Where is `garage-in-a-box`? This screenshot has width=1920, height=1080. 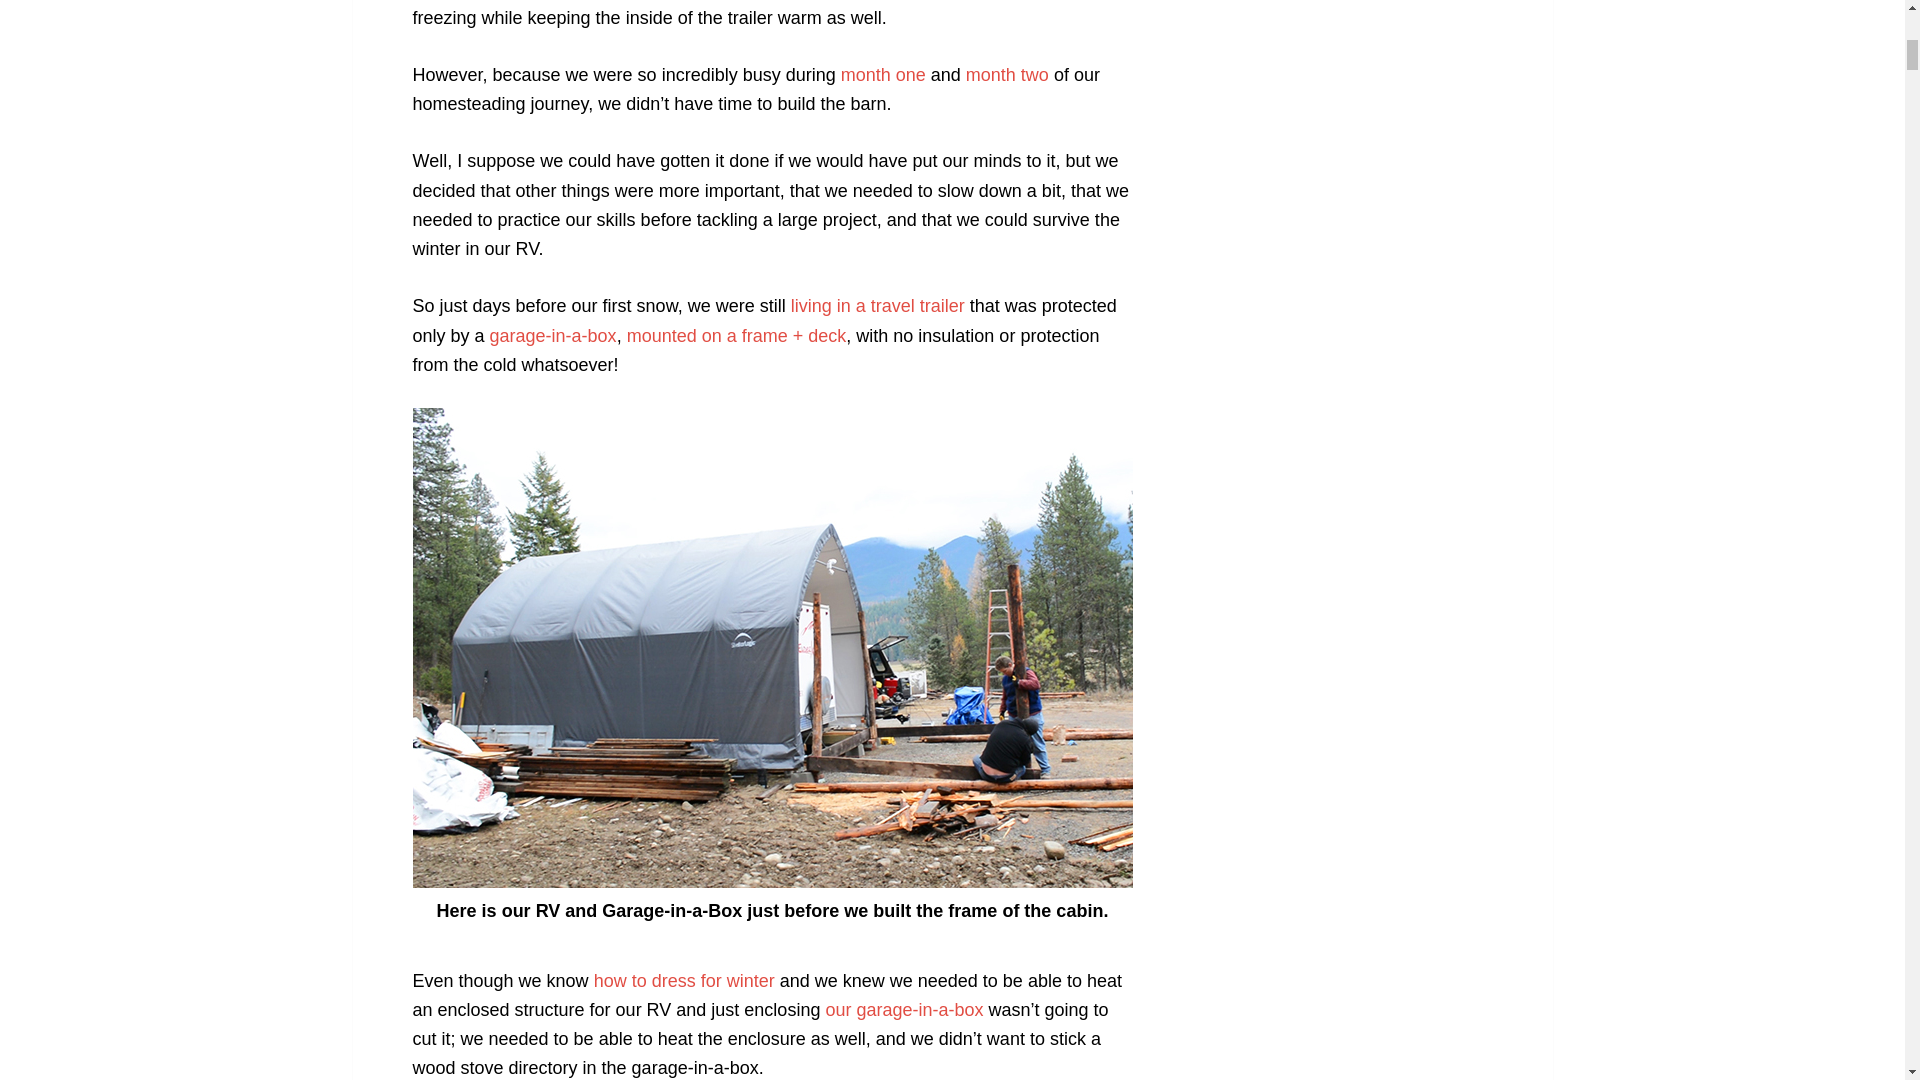 garage-in-a-box is located at coordinates (552, 336).